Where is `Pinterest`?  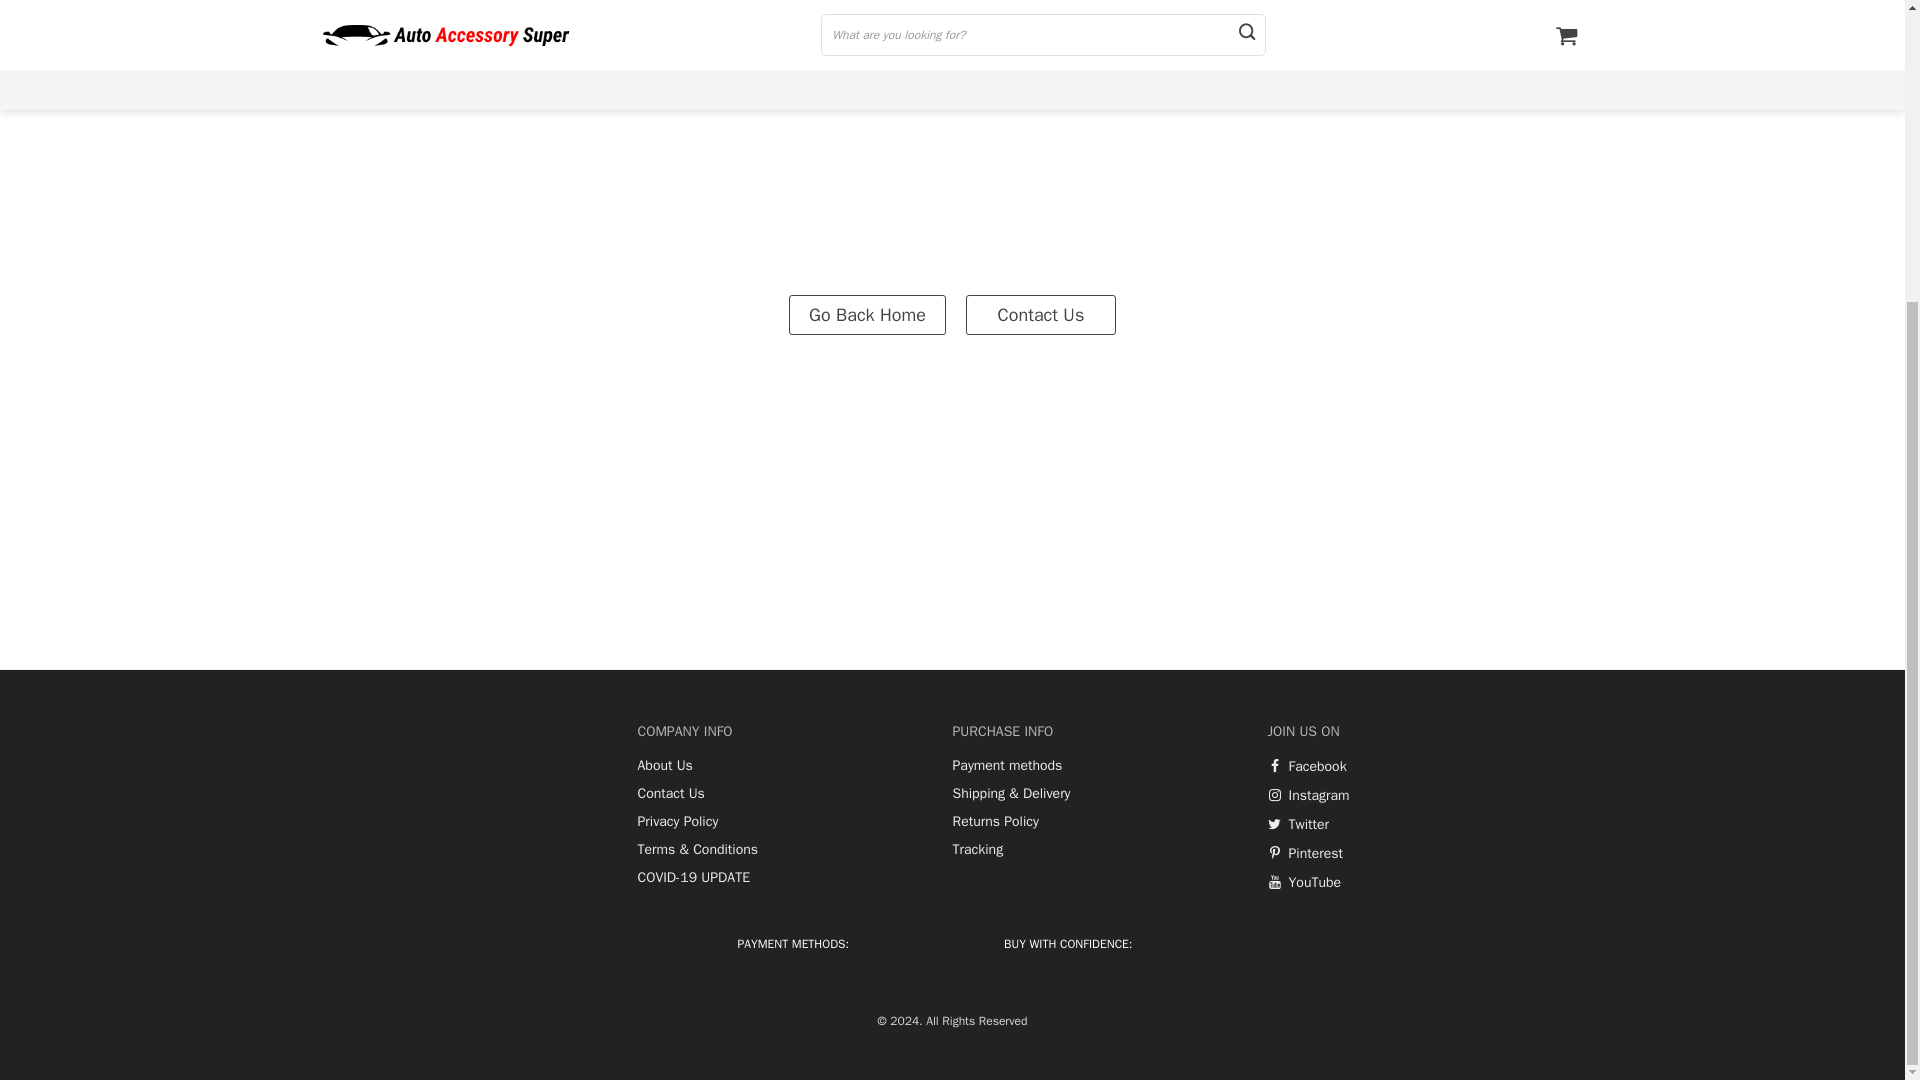
Pinterest is located at coordinates (1306, 853).